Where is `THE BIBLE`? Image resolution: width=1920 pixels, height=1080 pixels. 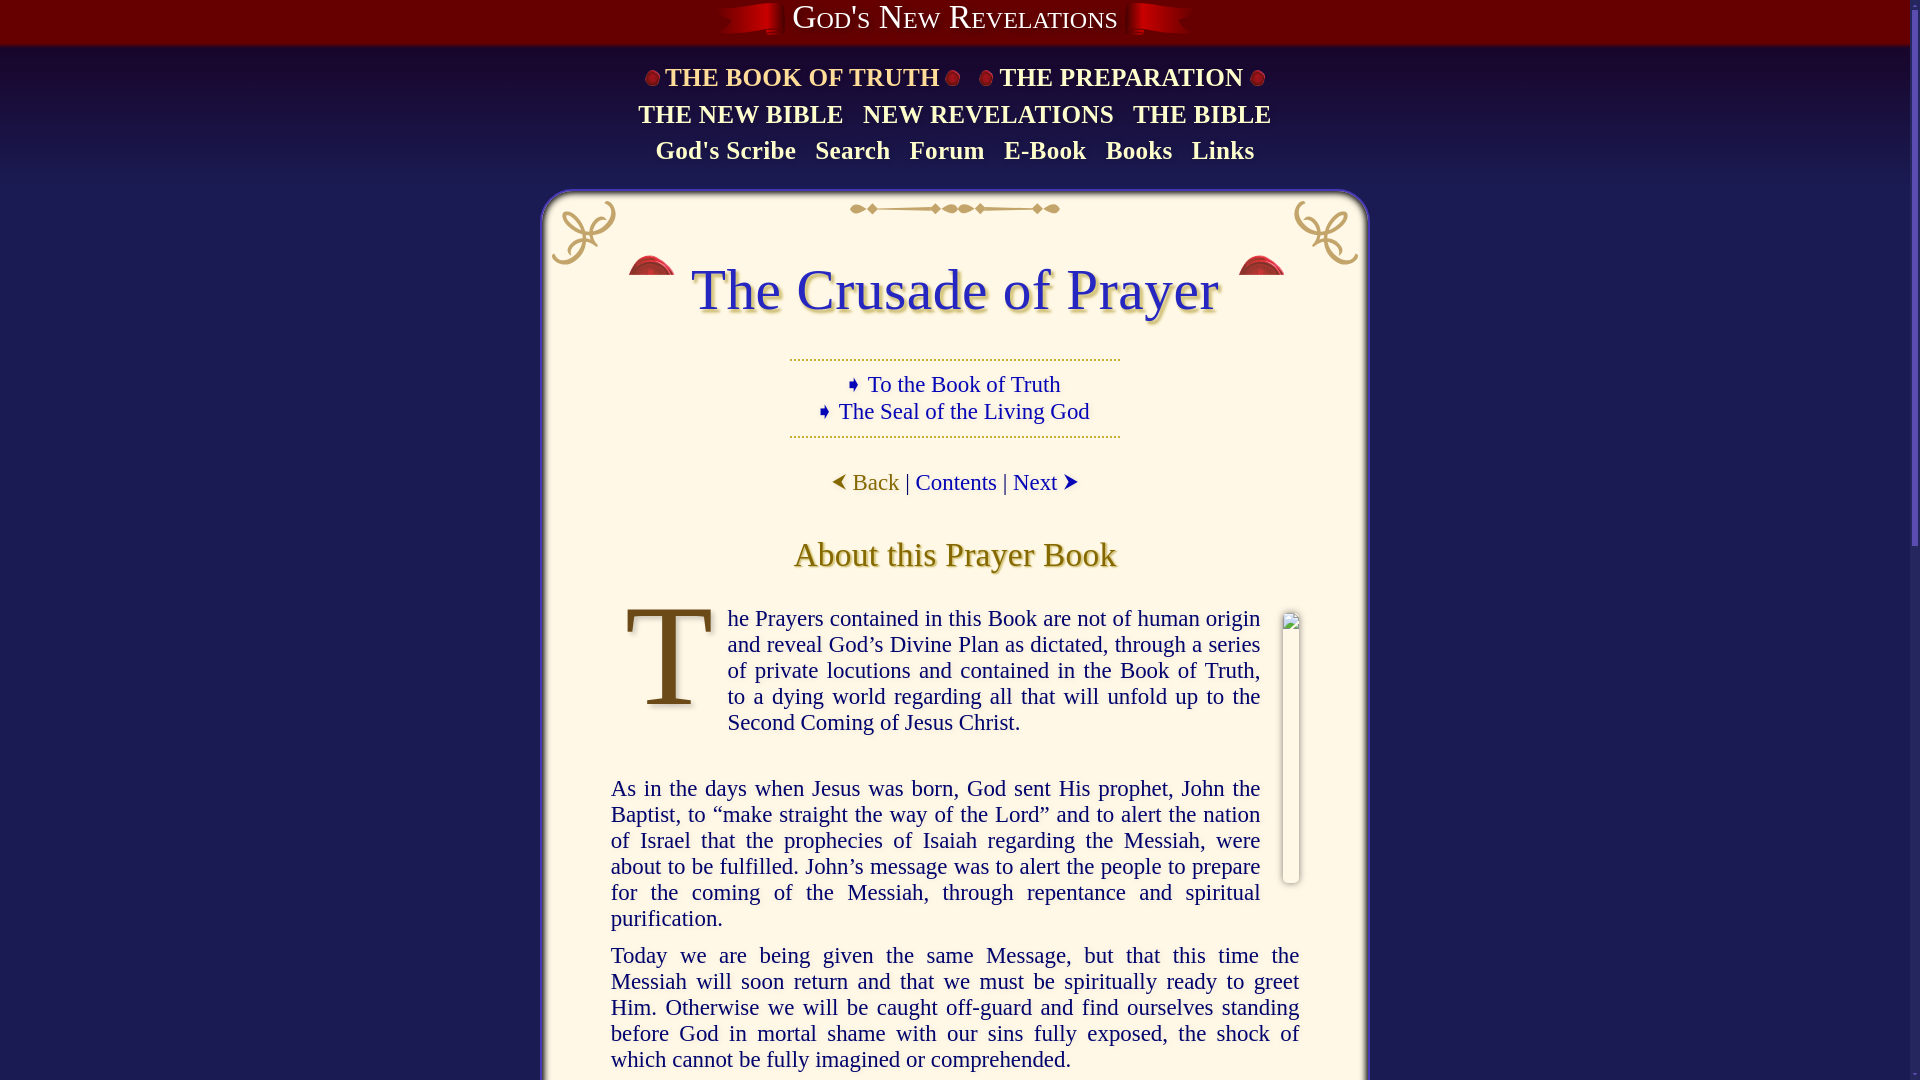 THE BIBLE is located at coordinates (1202, 116).